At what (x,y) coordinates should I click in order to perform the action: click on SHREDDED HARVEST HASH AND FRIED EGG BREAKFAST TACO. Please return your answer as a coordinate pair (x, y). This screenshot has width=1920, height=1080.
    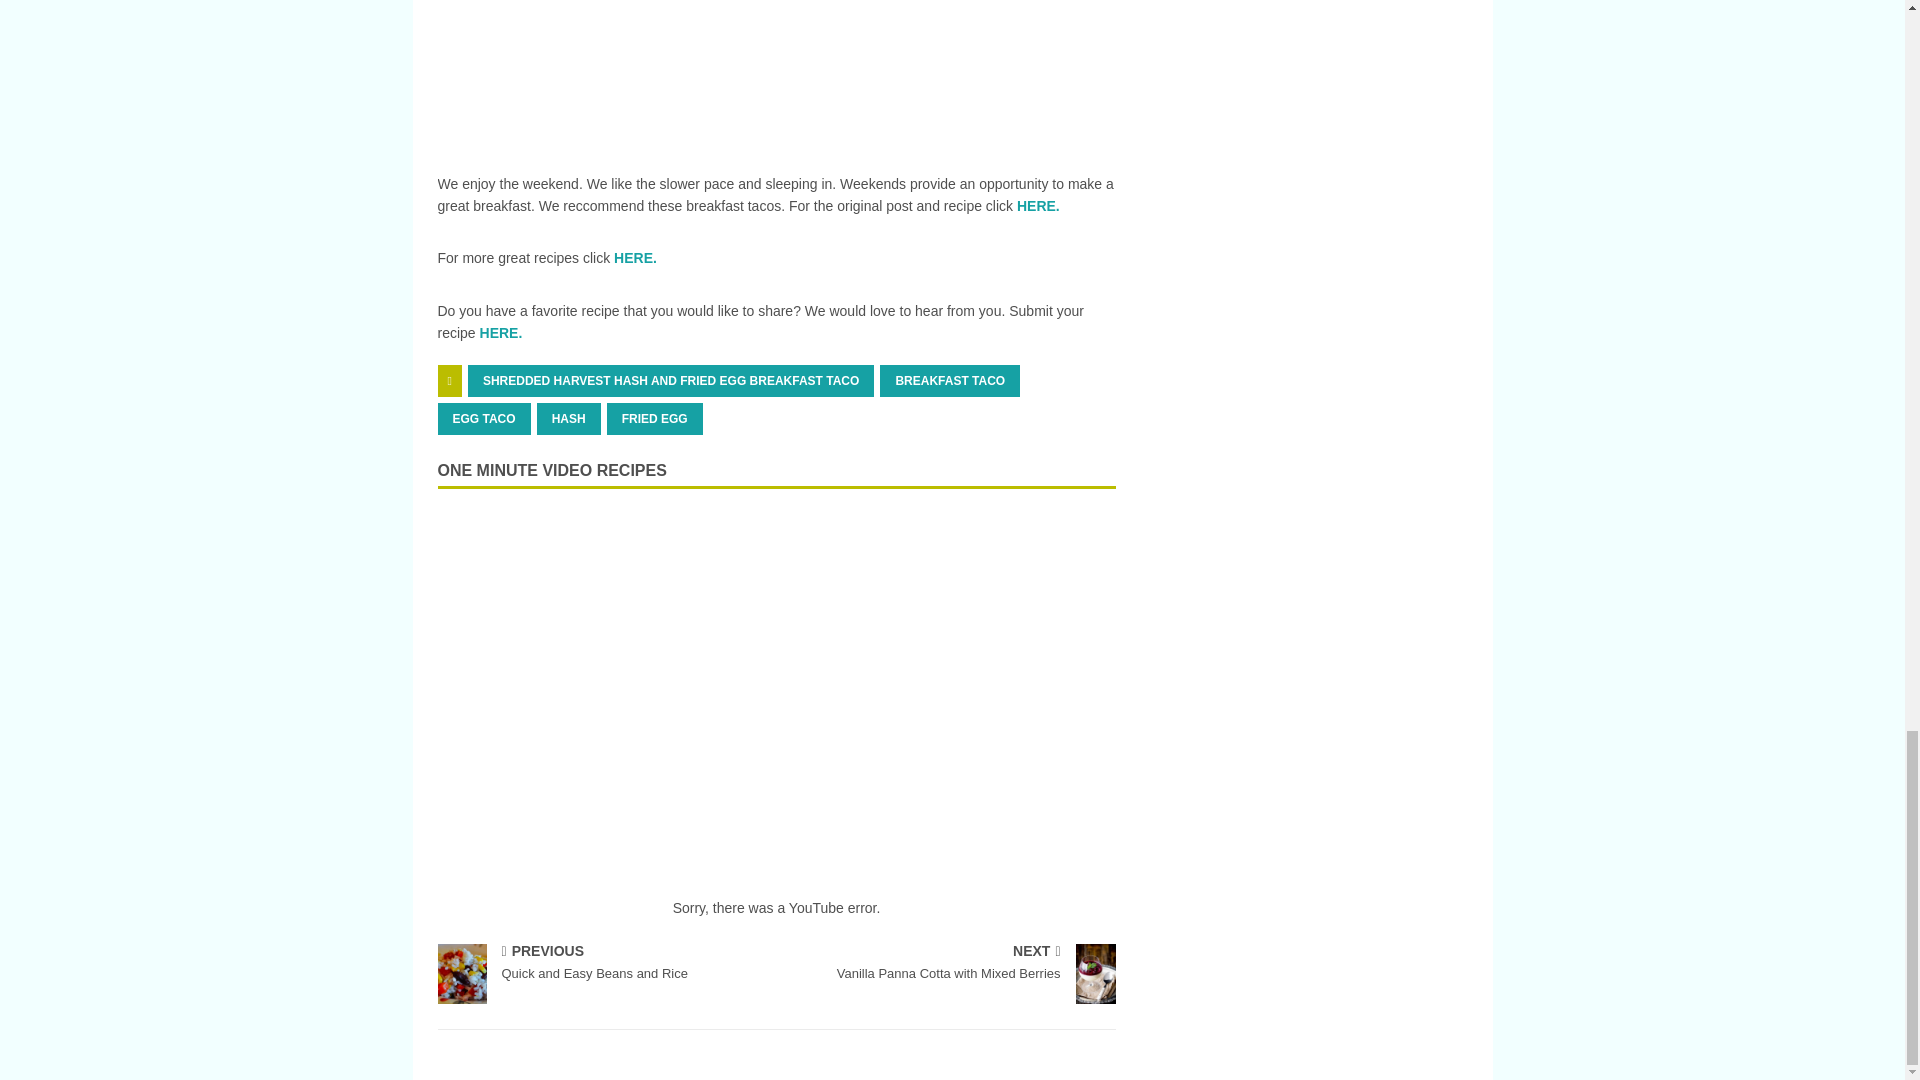
    Looking at the image, I should click on (949, 381).